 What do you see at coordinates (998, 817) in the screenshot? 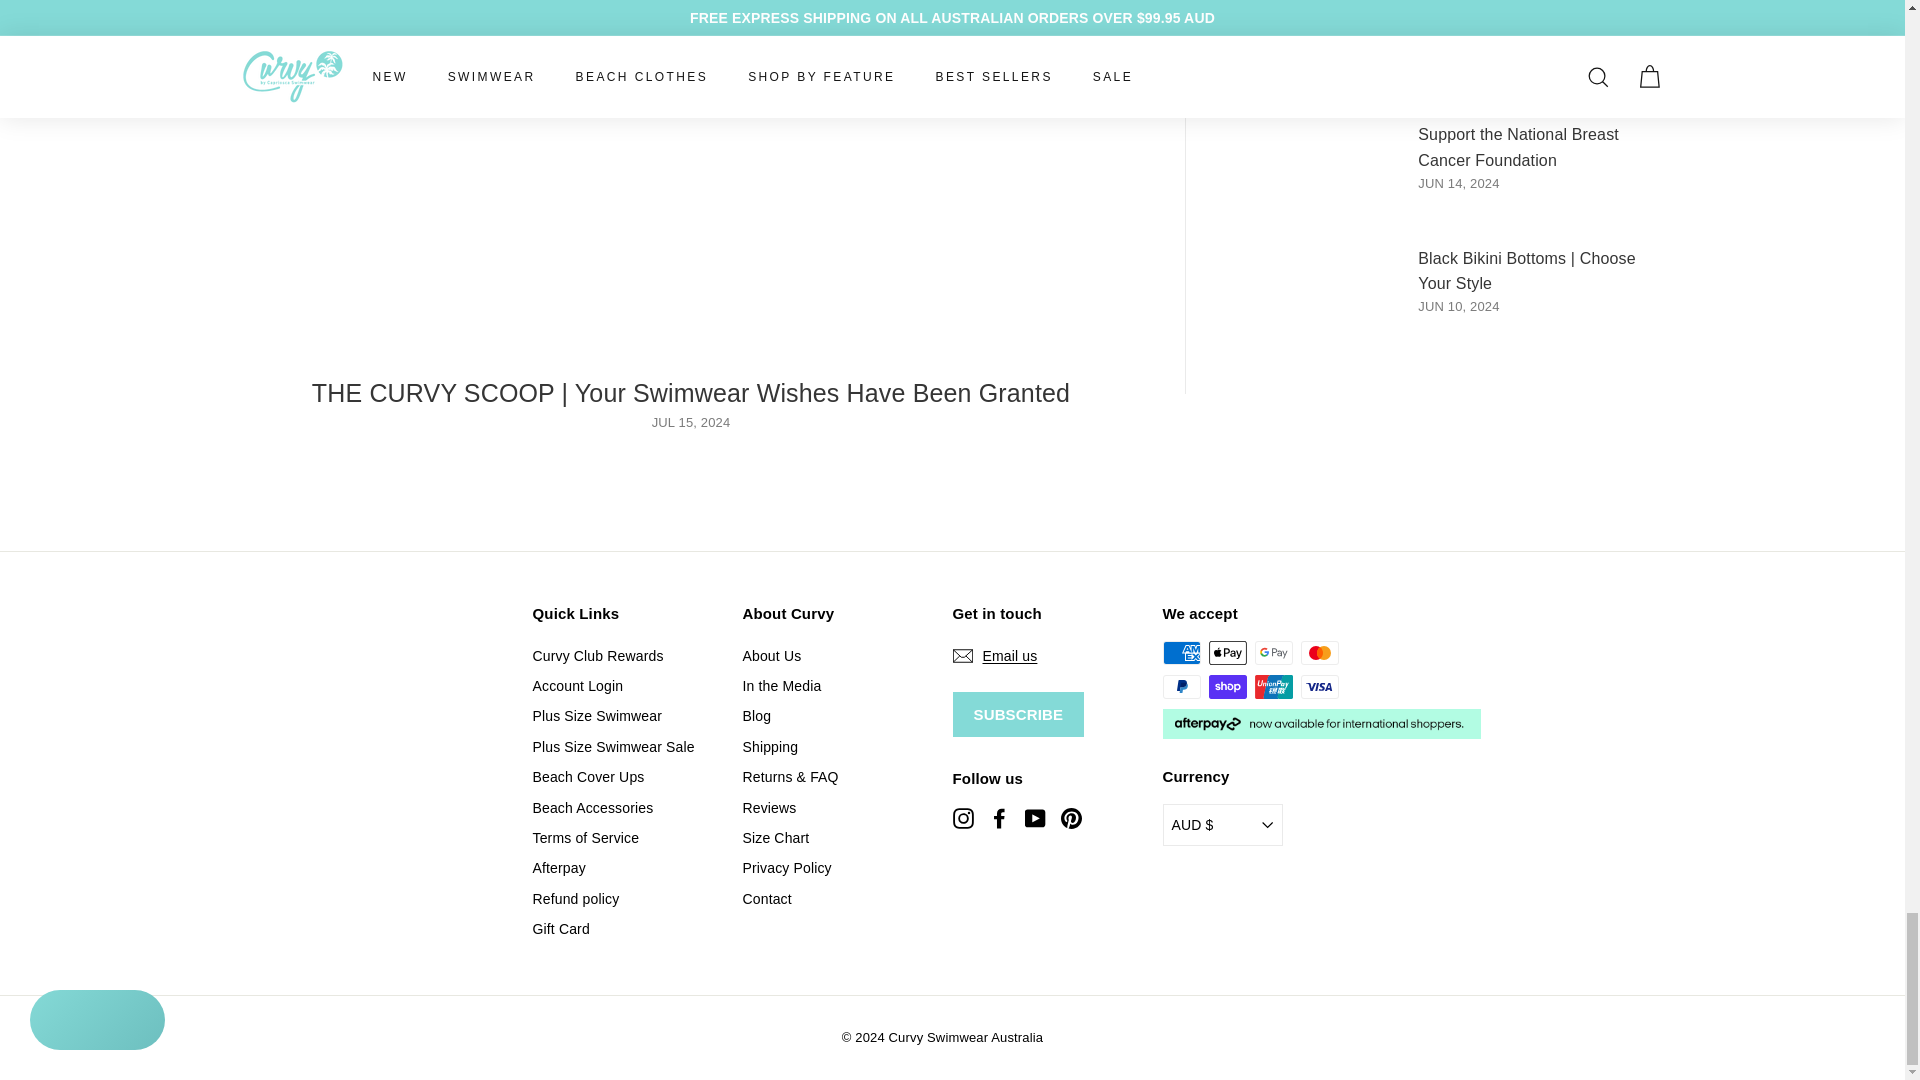
I see `Curvy Swimwear Australia  on Facebook` at bounding box center [998, 817].